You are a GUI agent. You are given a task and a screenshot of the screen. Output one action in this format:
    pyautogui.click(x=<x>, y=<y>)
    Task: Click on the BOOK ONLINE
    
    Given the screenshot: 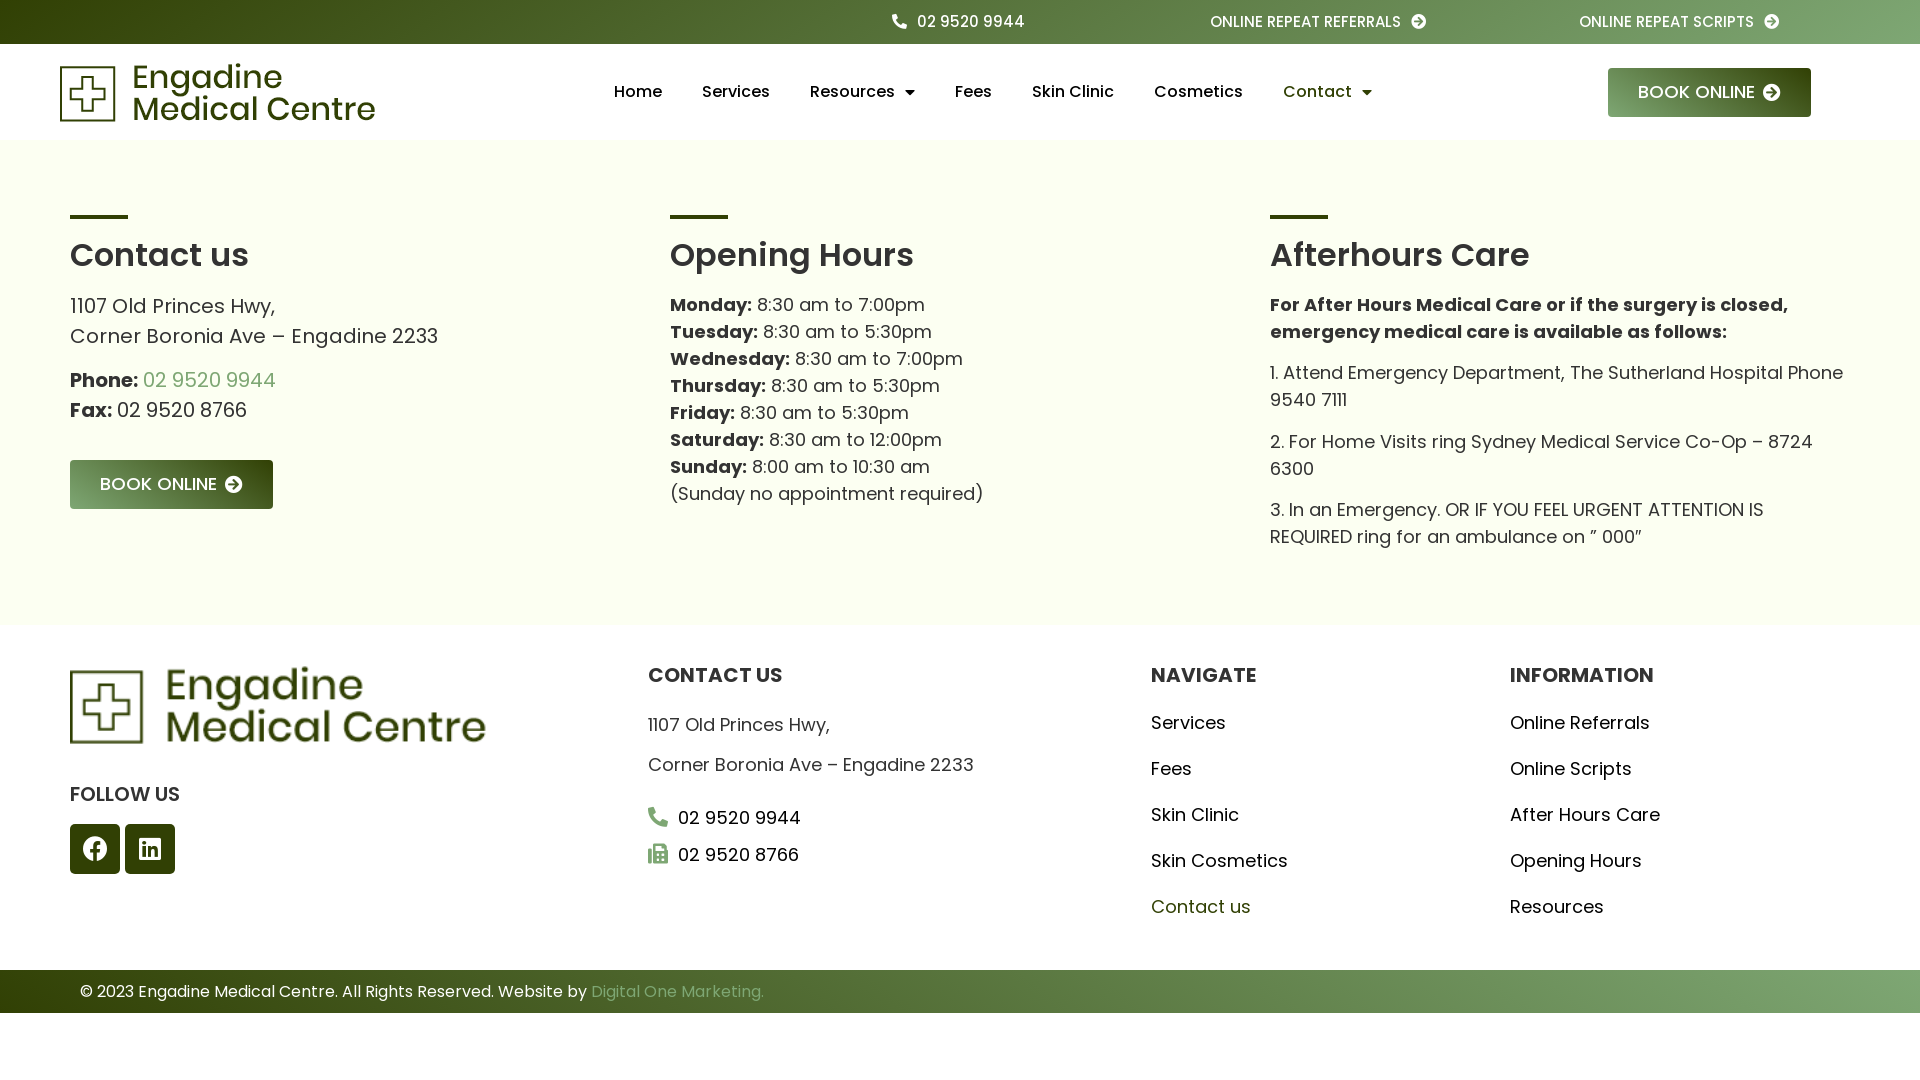 What is the action you would take?
    pyautogui.click(x=172, y=484)
    